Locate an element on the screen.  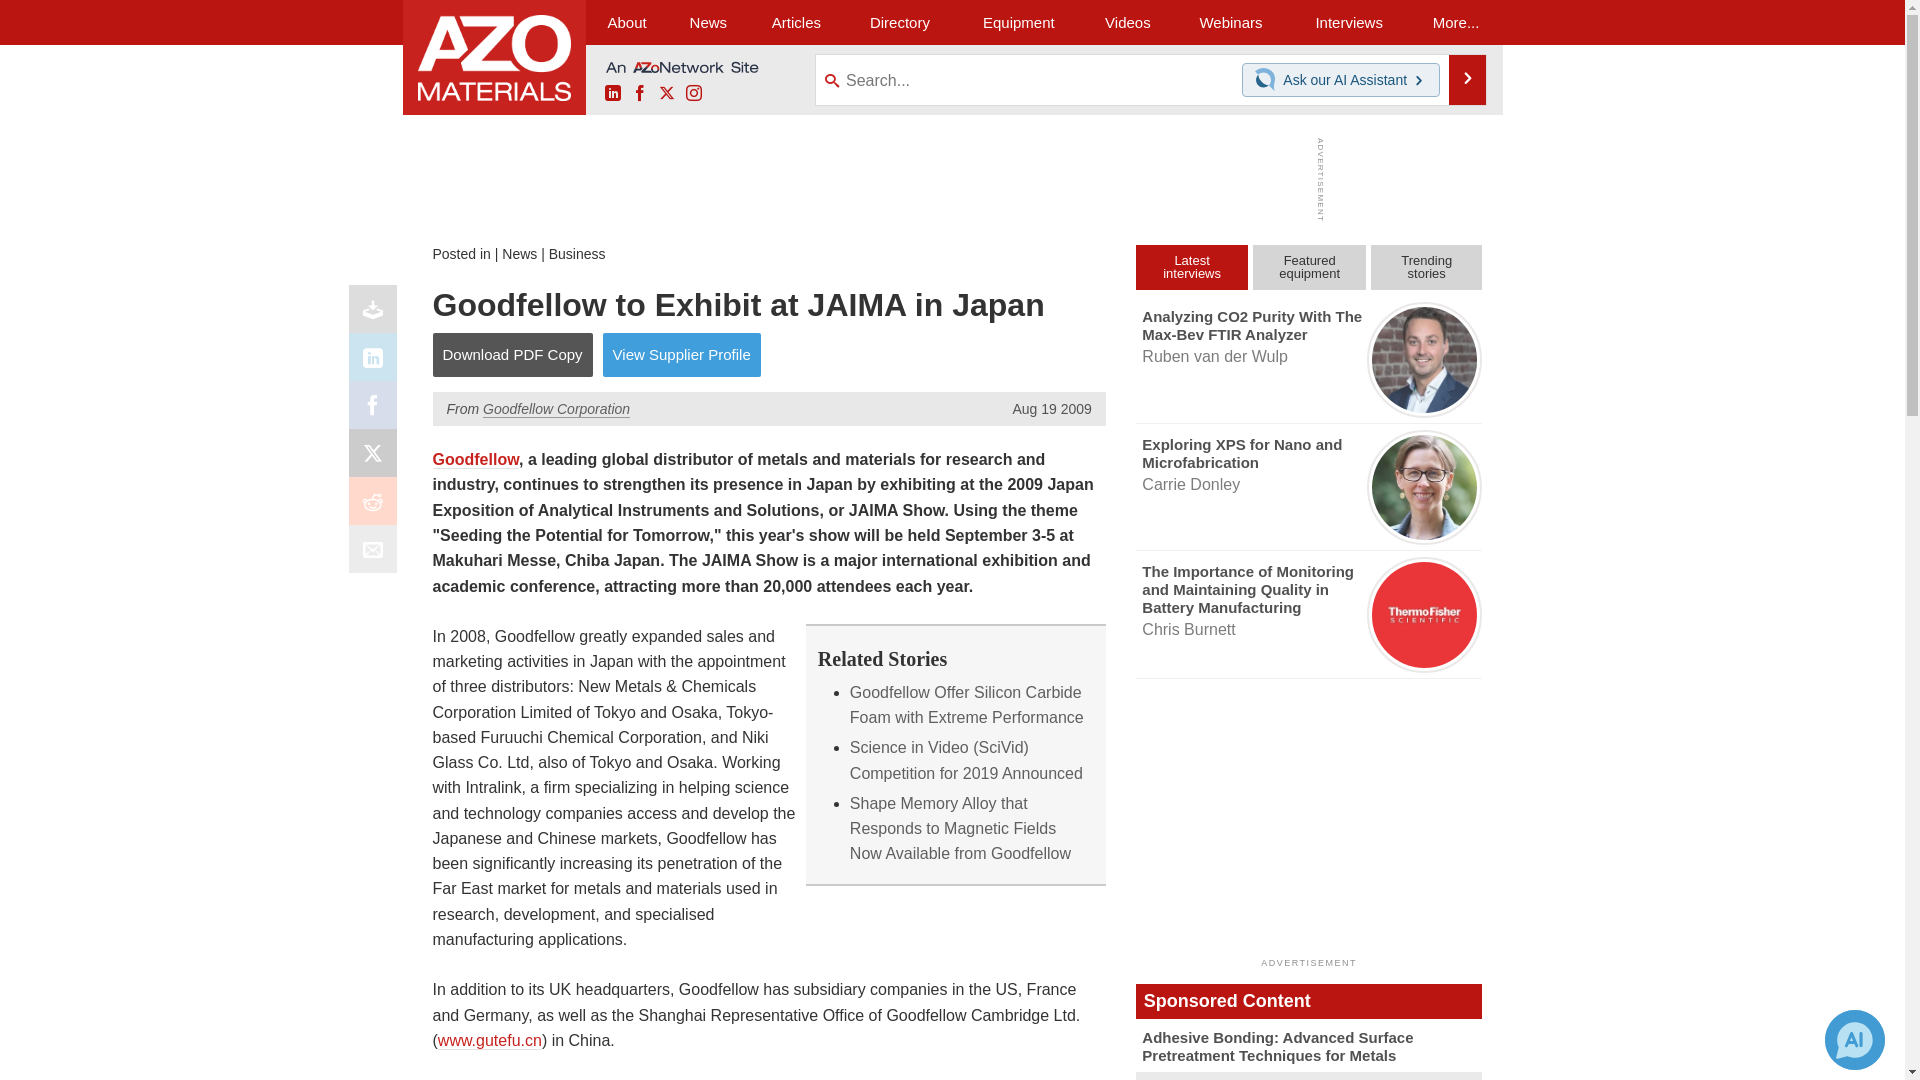
3rd party ad content is located at coordinates (947, 180).